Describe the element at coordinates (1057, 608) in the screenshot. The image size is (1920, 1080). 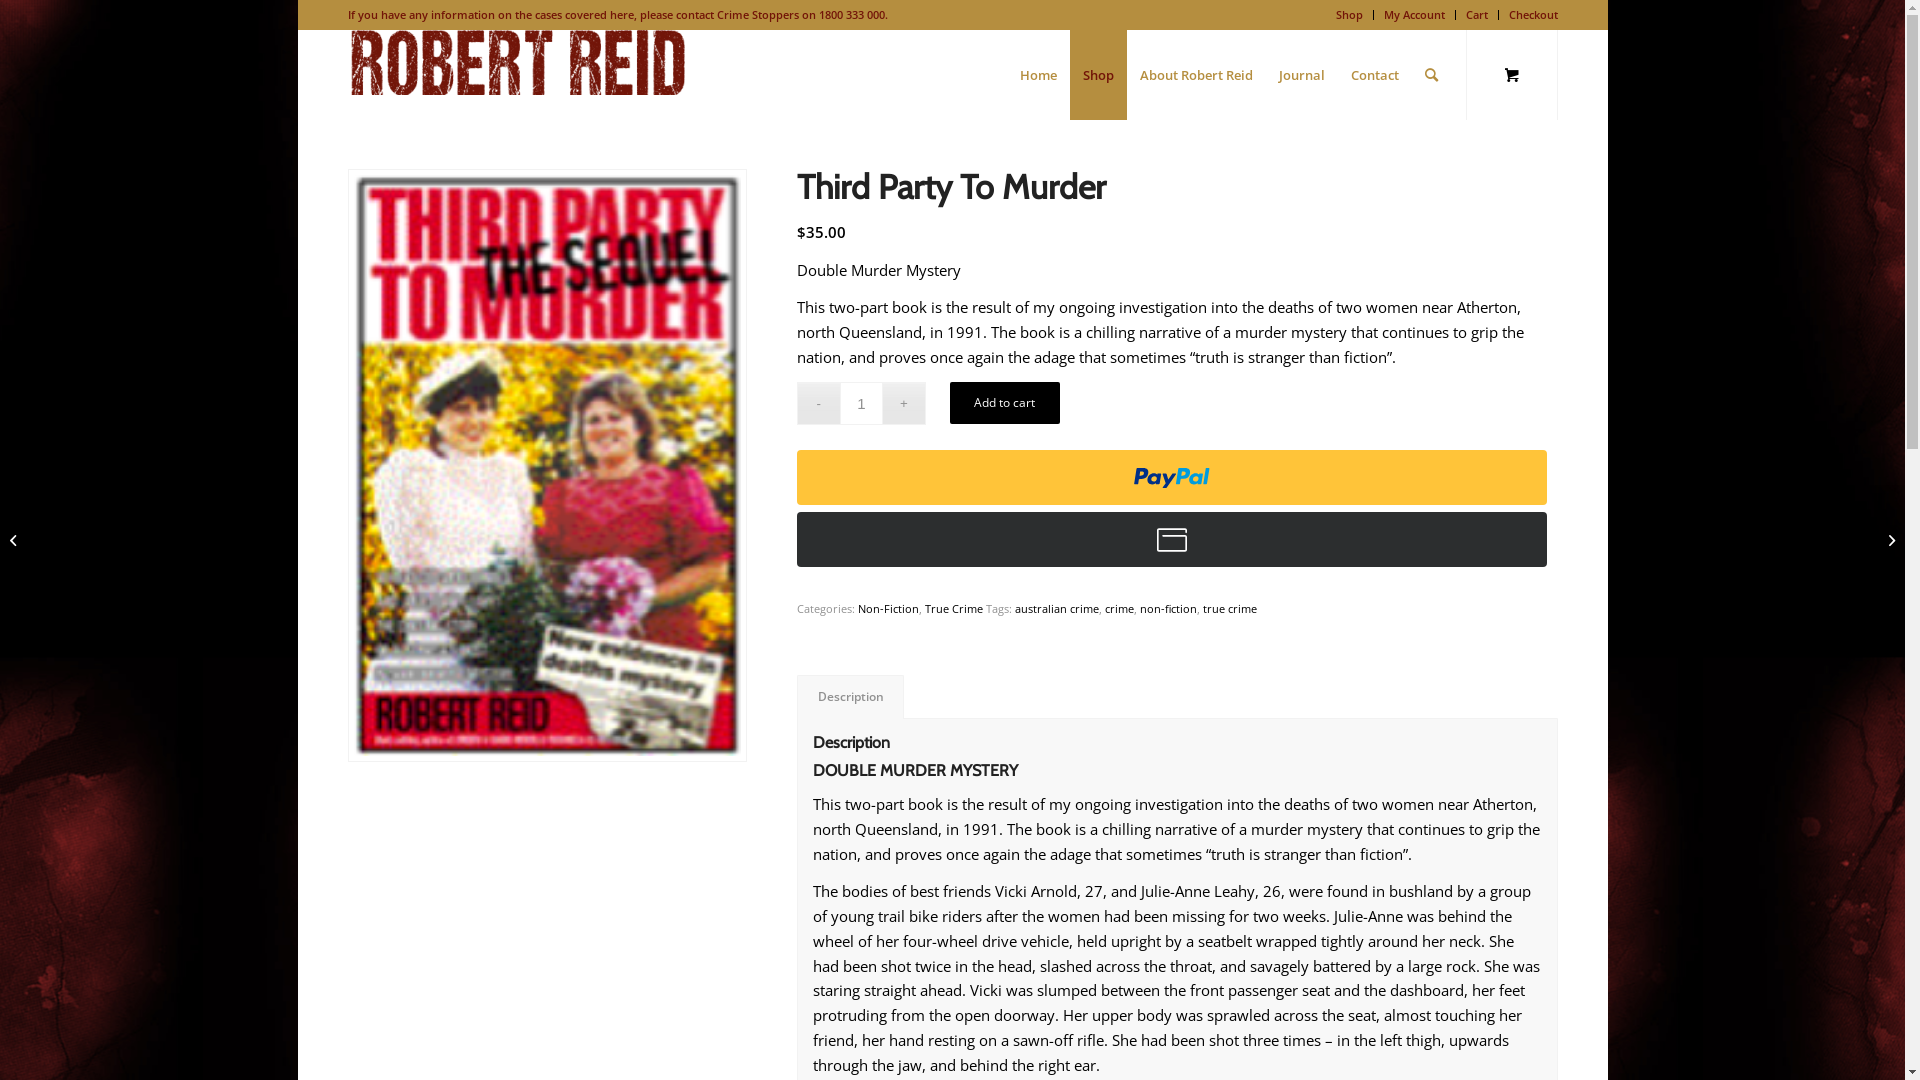
I see `australian crime` at that location.